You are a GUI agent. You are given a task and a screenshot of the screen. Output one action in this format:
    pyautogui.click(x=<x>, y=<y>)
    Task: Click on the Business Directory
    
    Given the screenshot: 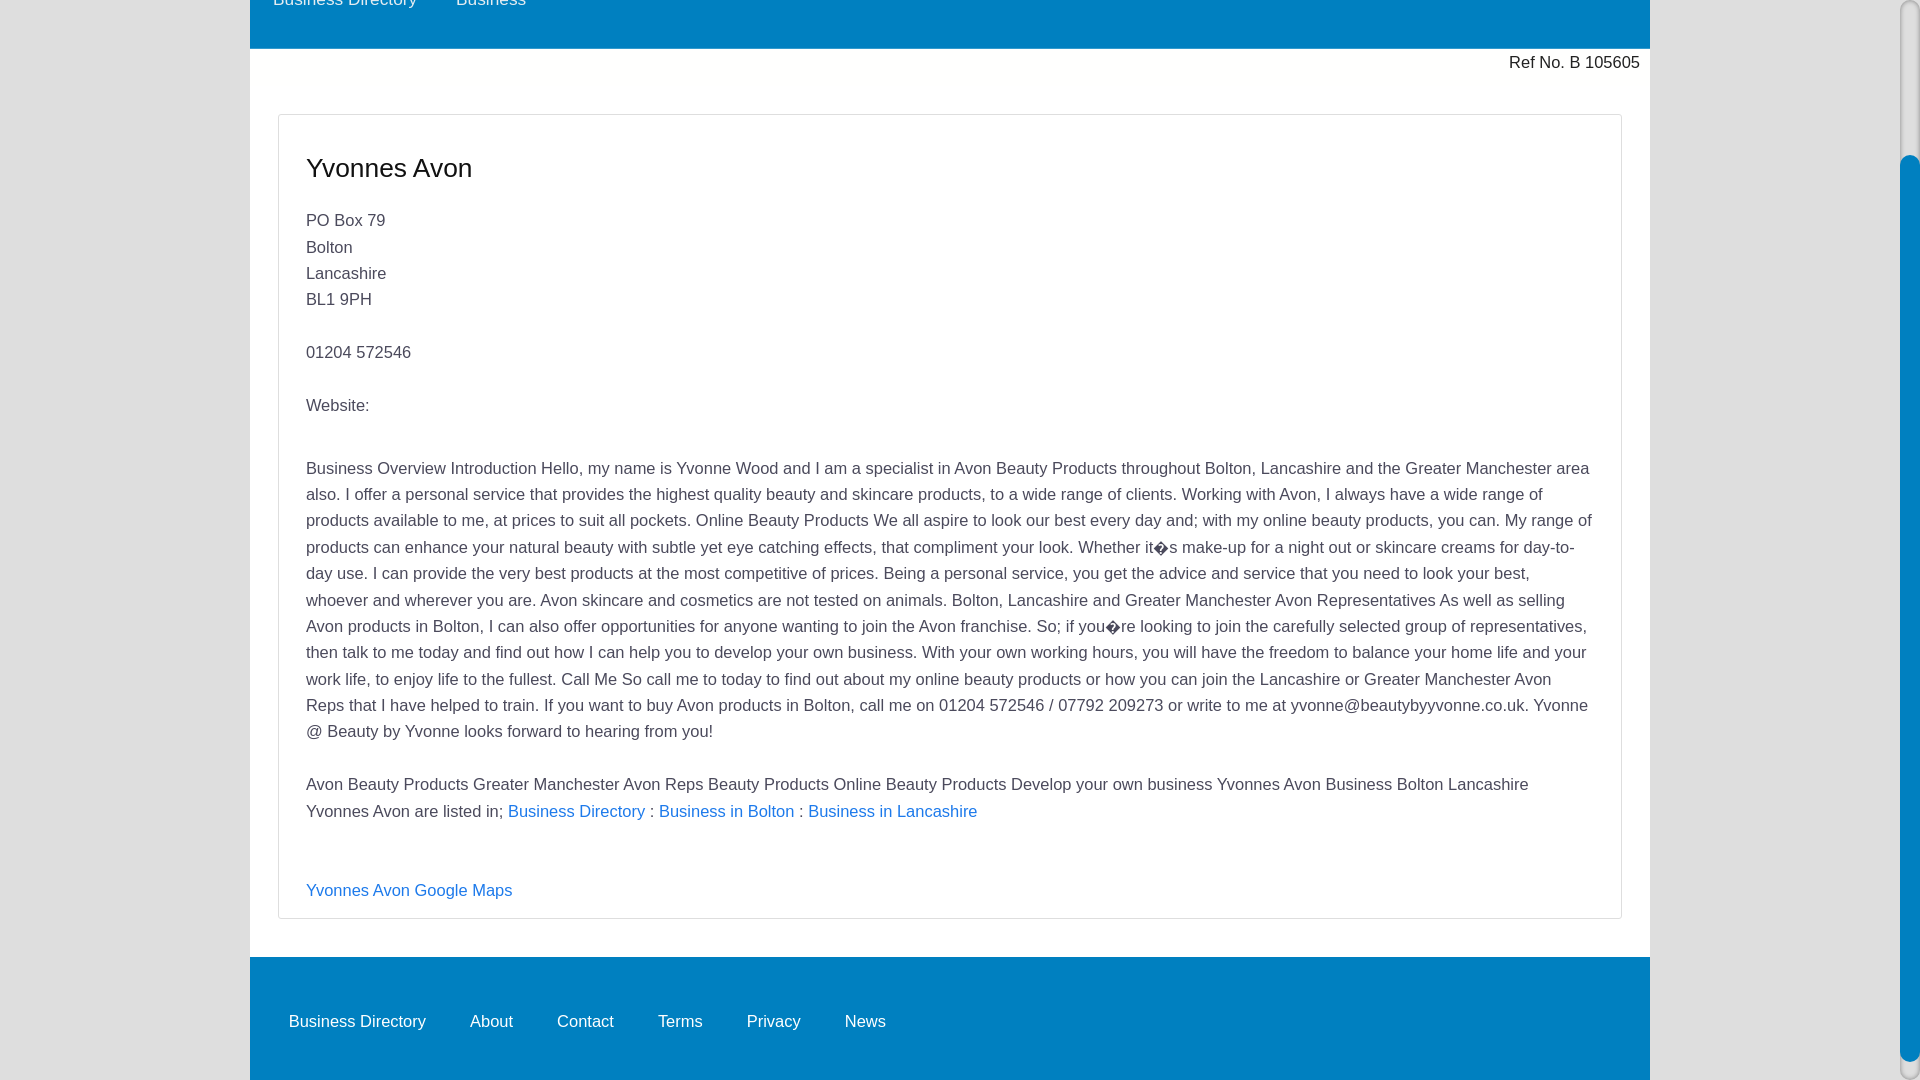 What is the action you would take?
    pyautogui.click(x=344, y=14)
    